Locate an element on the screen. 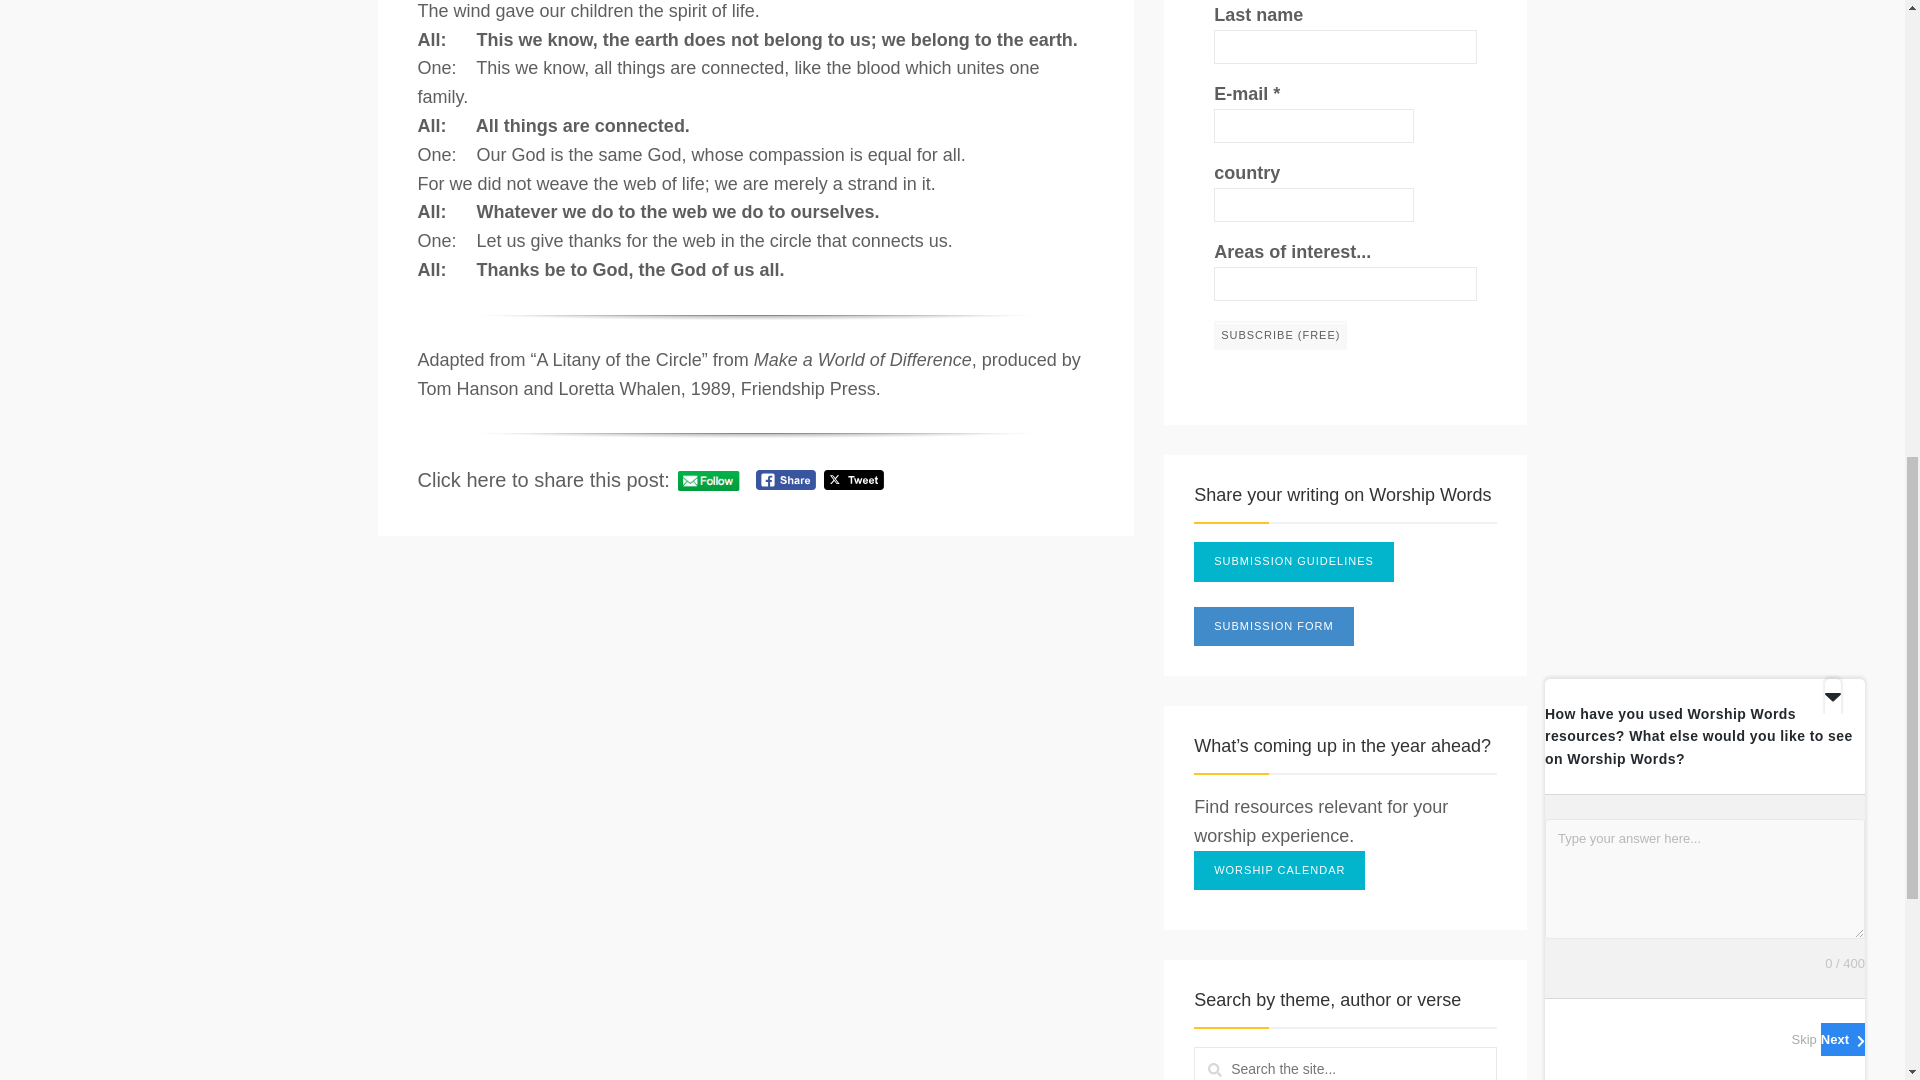 This screenshot has height=1080, width=1920. Tweet is located at coordinates (853, 480).